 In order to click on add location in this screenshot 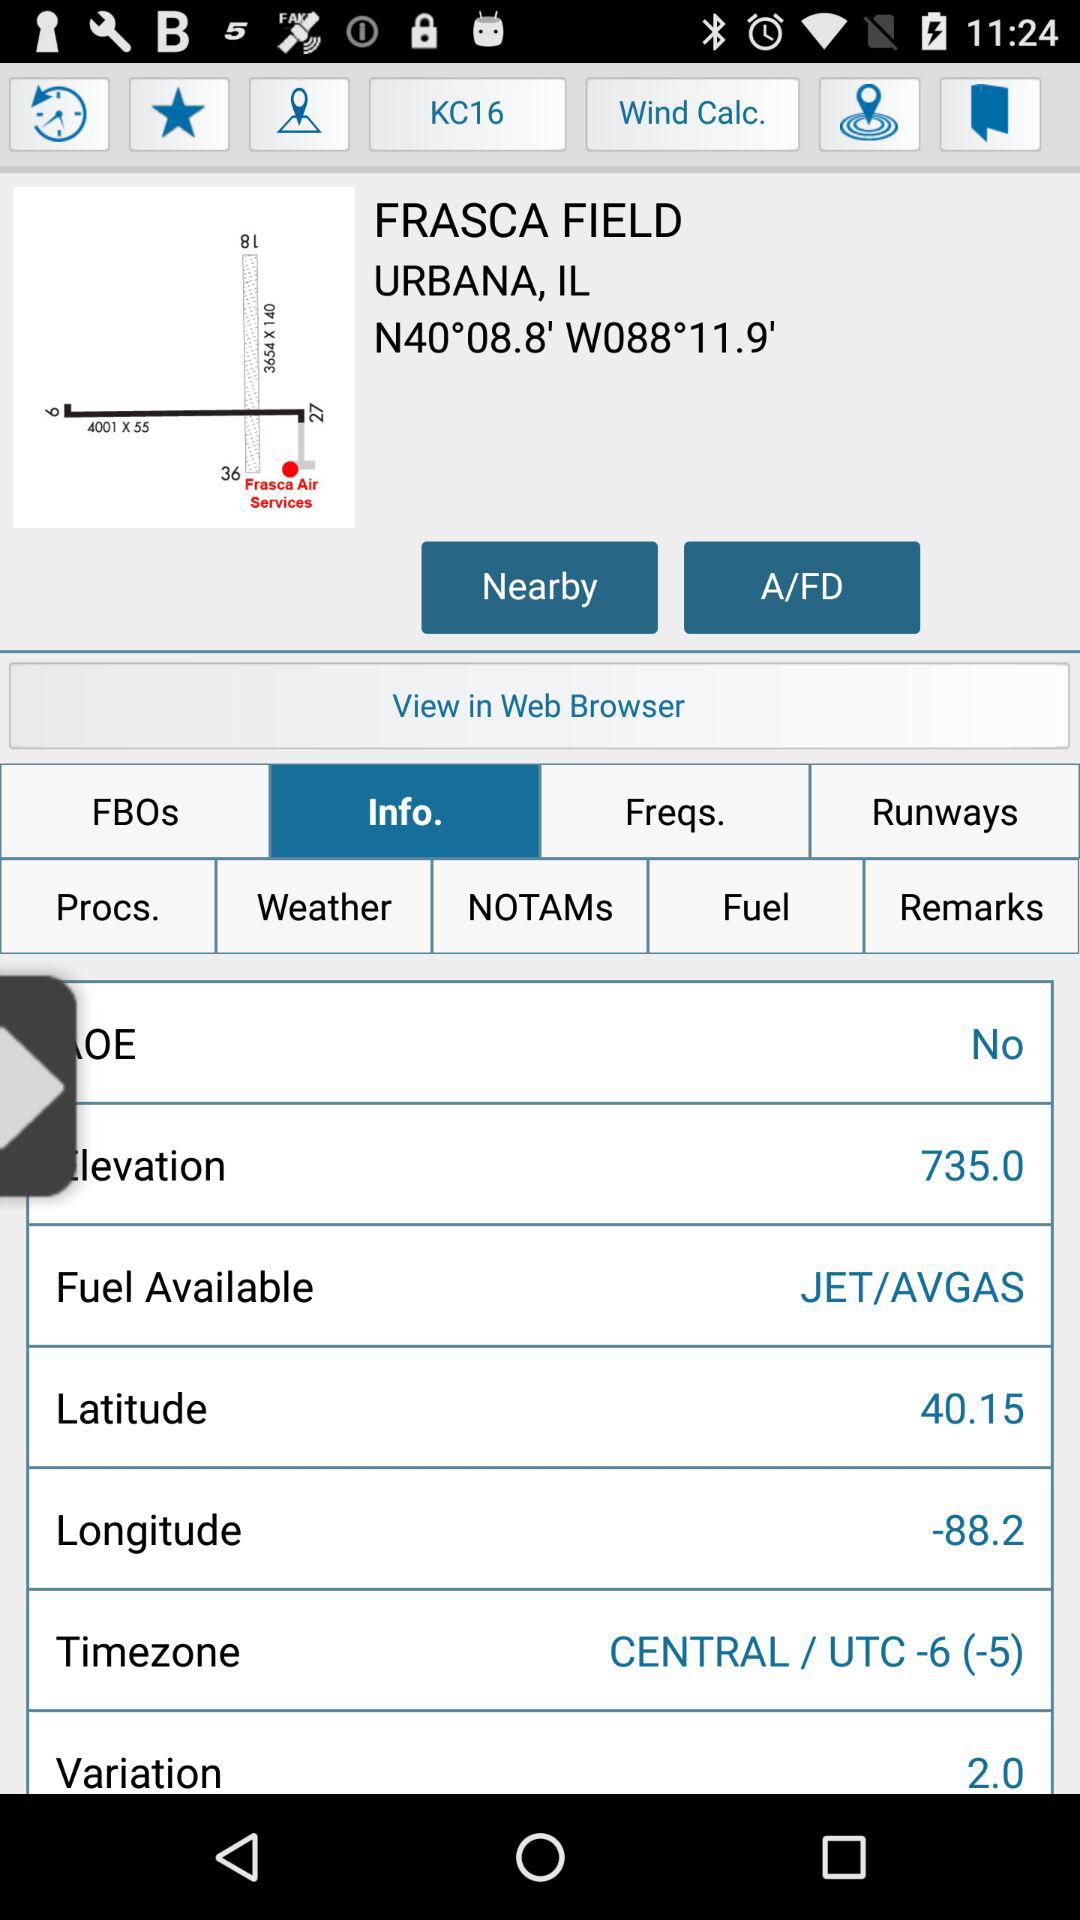, I will do `click(870, 119)`.